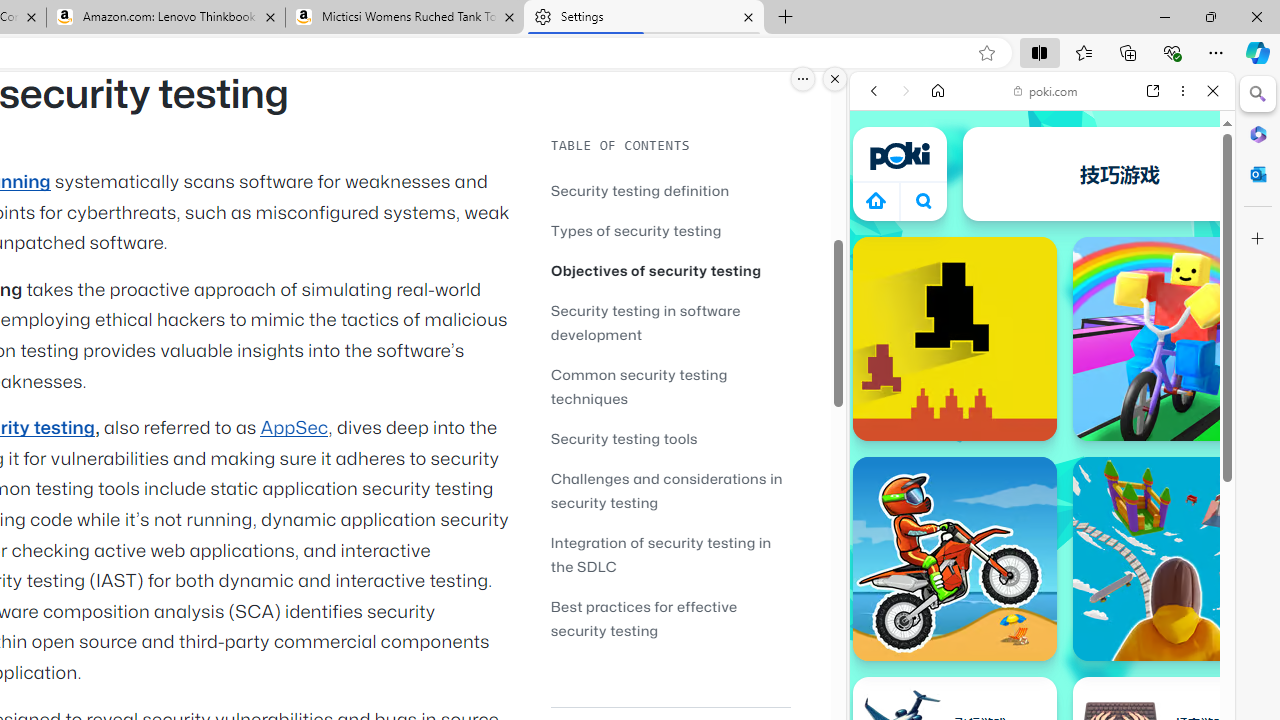 The width and height of the screenshot is (1280, 720). Describe the element at coordinates (1210, 16) in the screenshot. I see `Restore` at that location.